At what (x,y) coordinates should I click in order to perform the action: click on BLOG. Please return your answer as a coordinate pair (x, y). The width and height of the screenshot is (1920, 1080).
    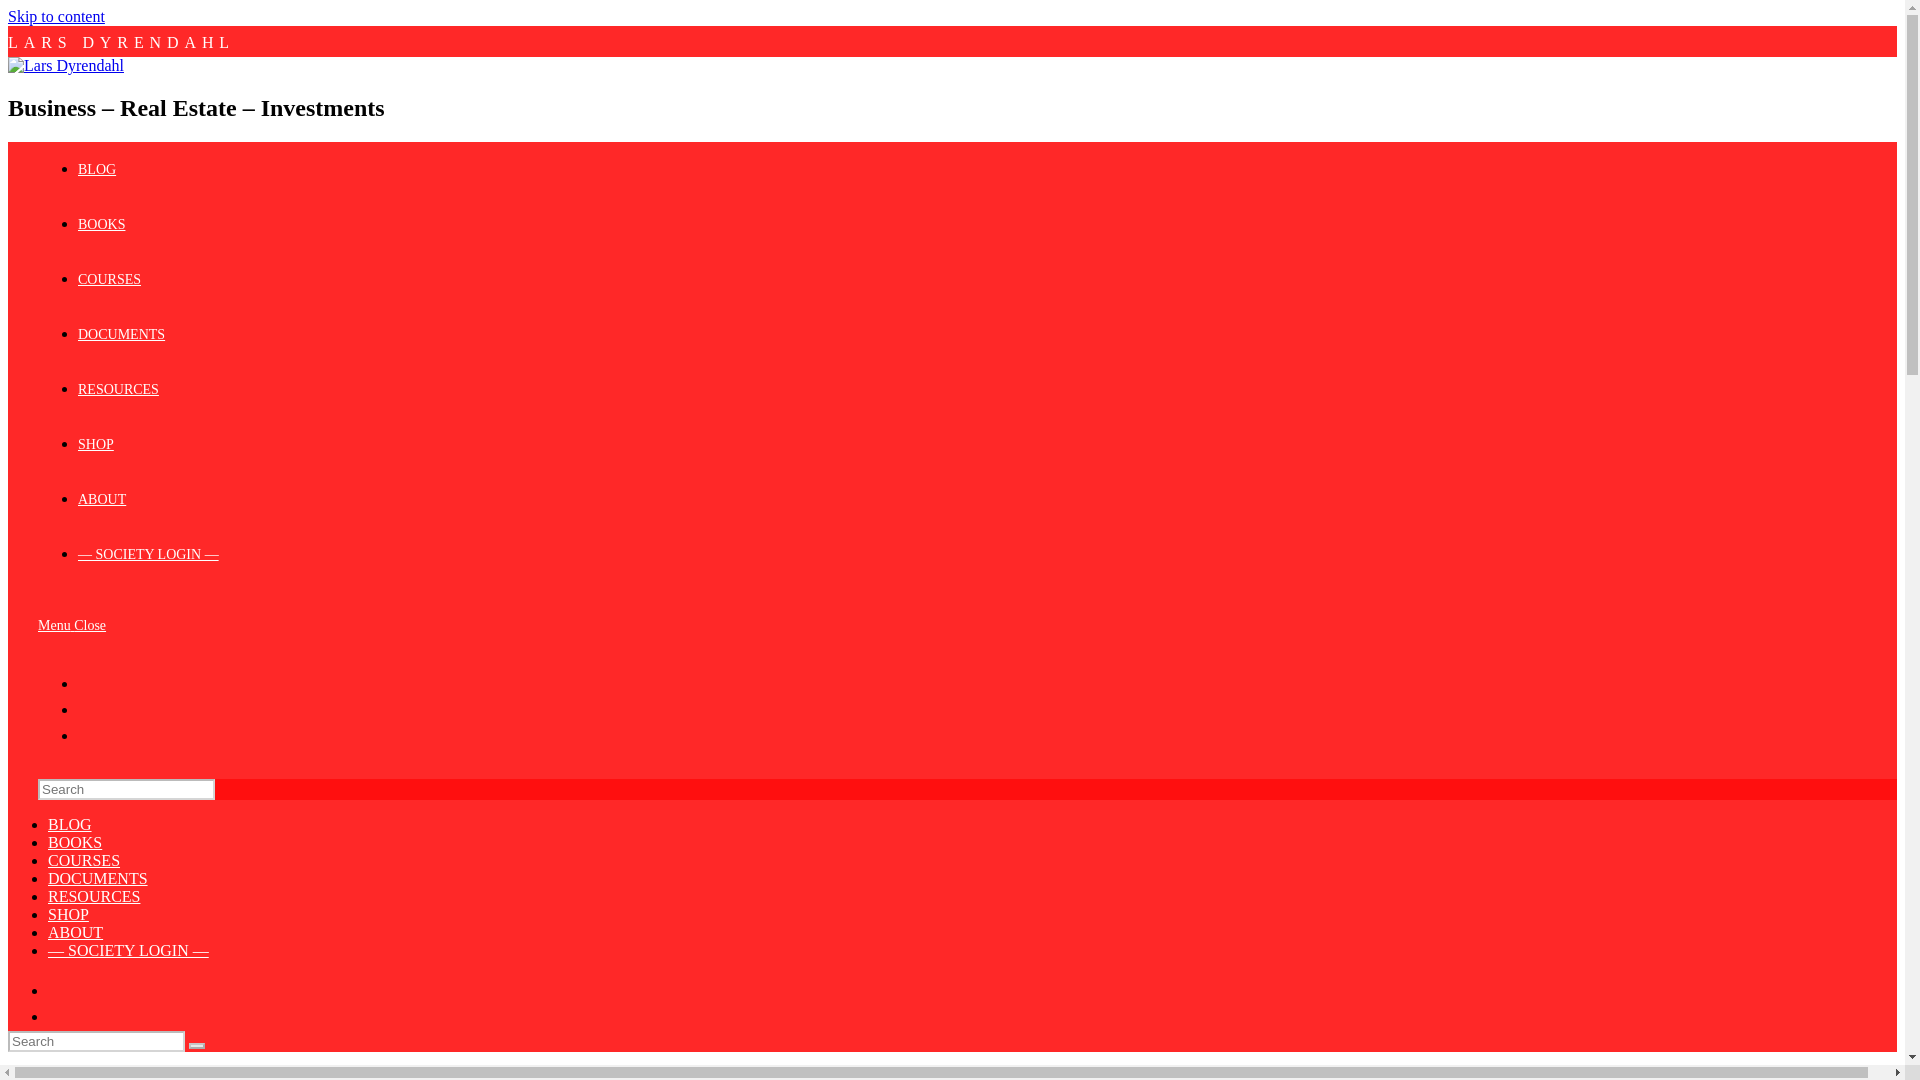
    Looking at the image, I should click on (96, 170).